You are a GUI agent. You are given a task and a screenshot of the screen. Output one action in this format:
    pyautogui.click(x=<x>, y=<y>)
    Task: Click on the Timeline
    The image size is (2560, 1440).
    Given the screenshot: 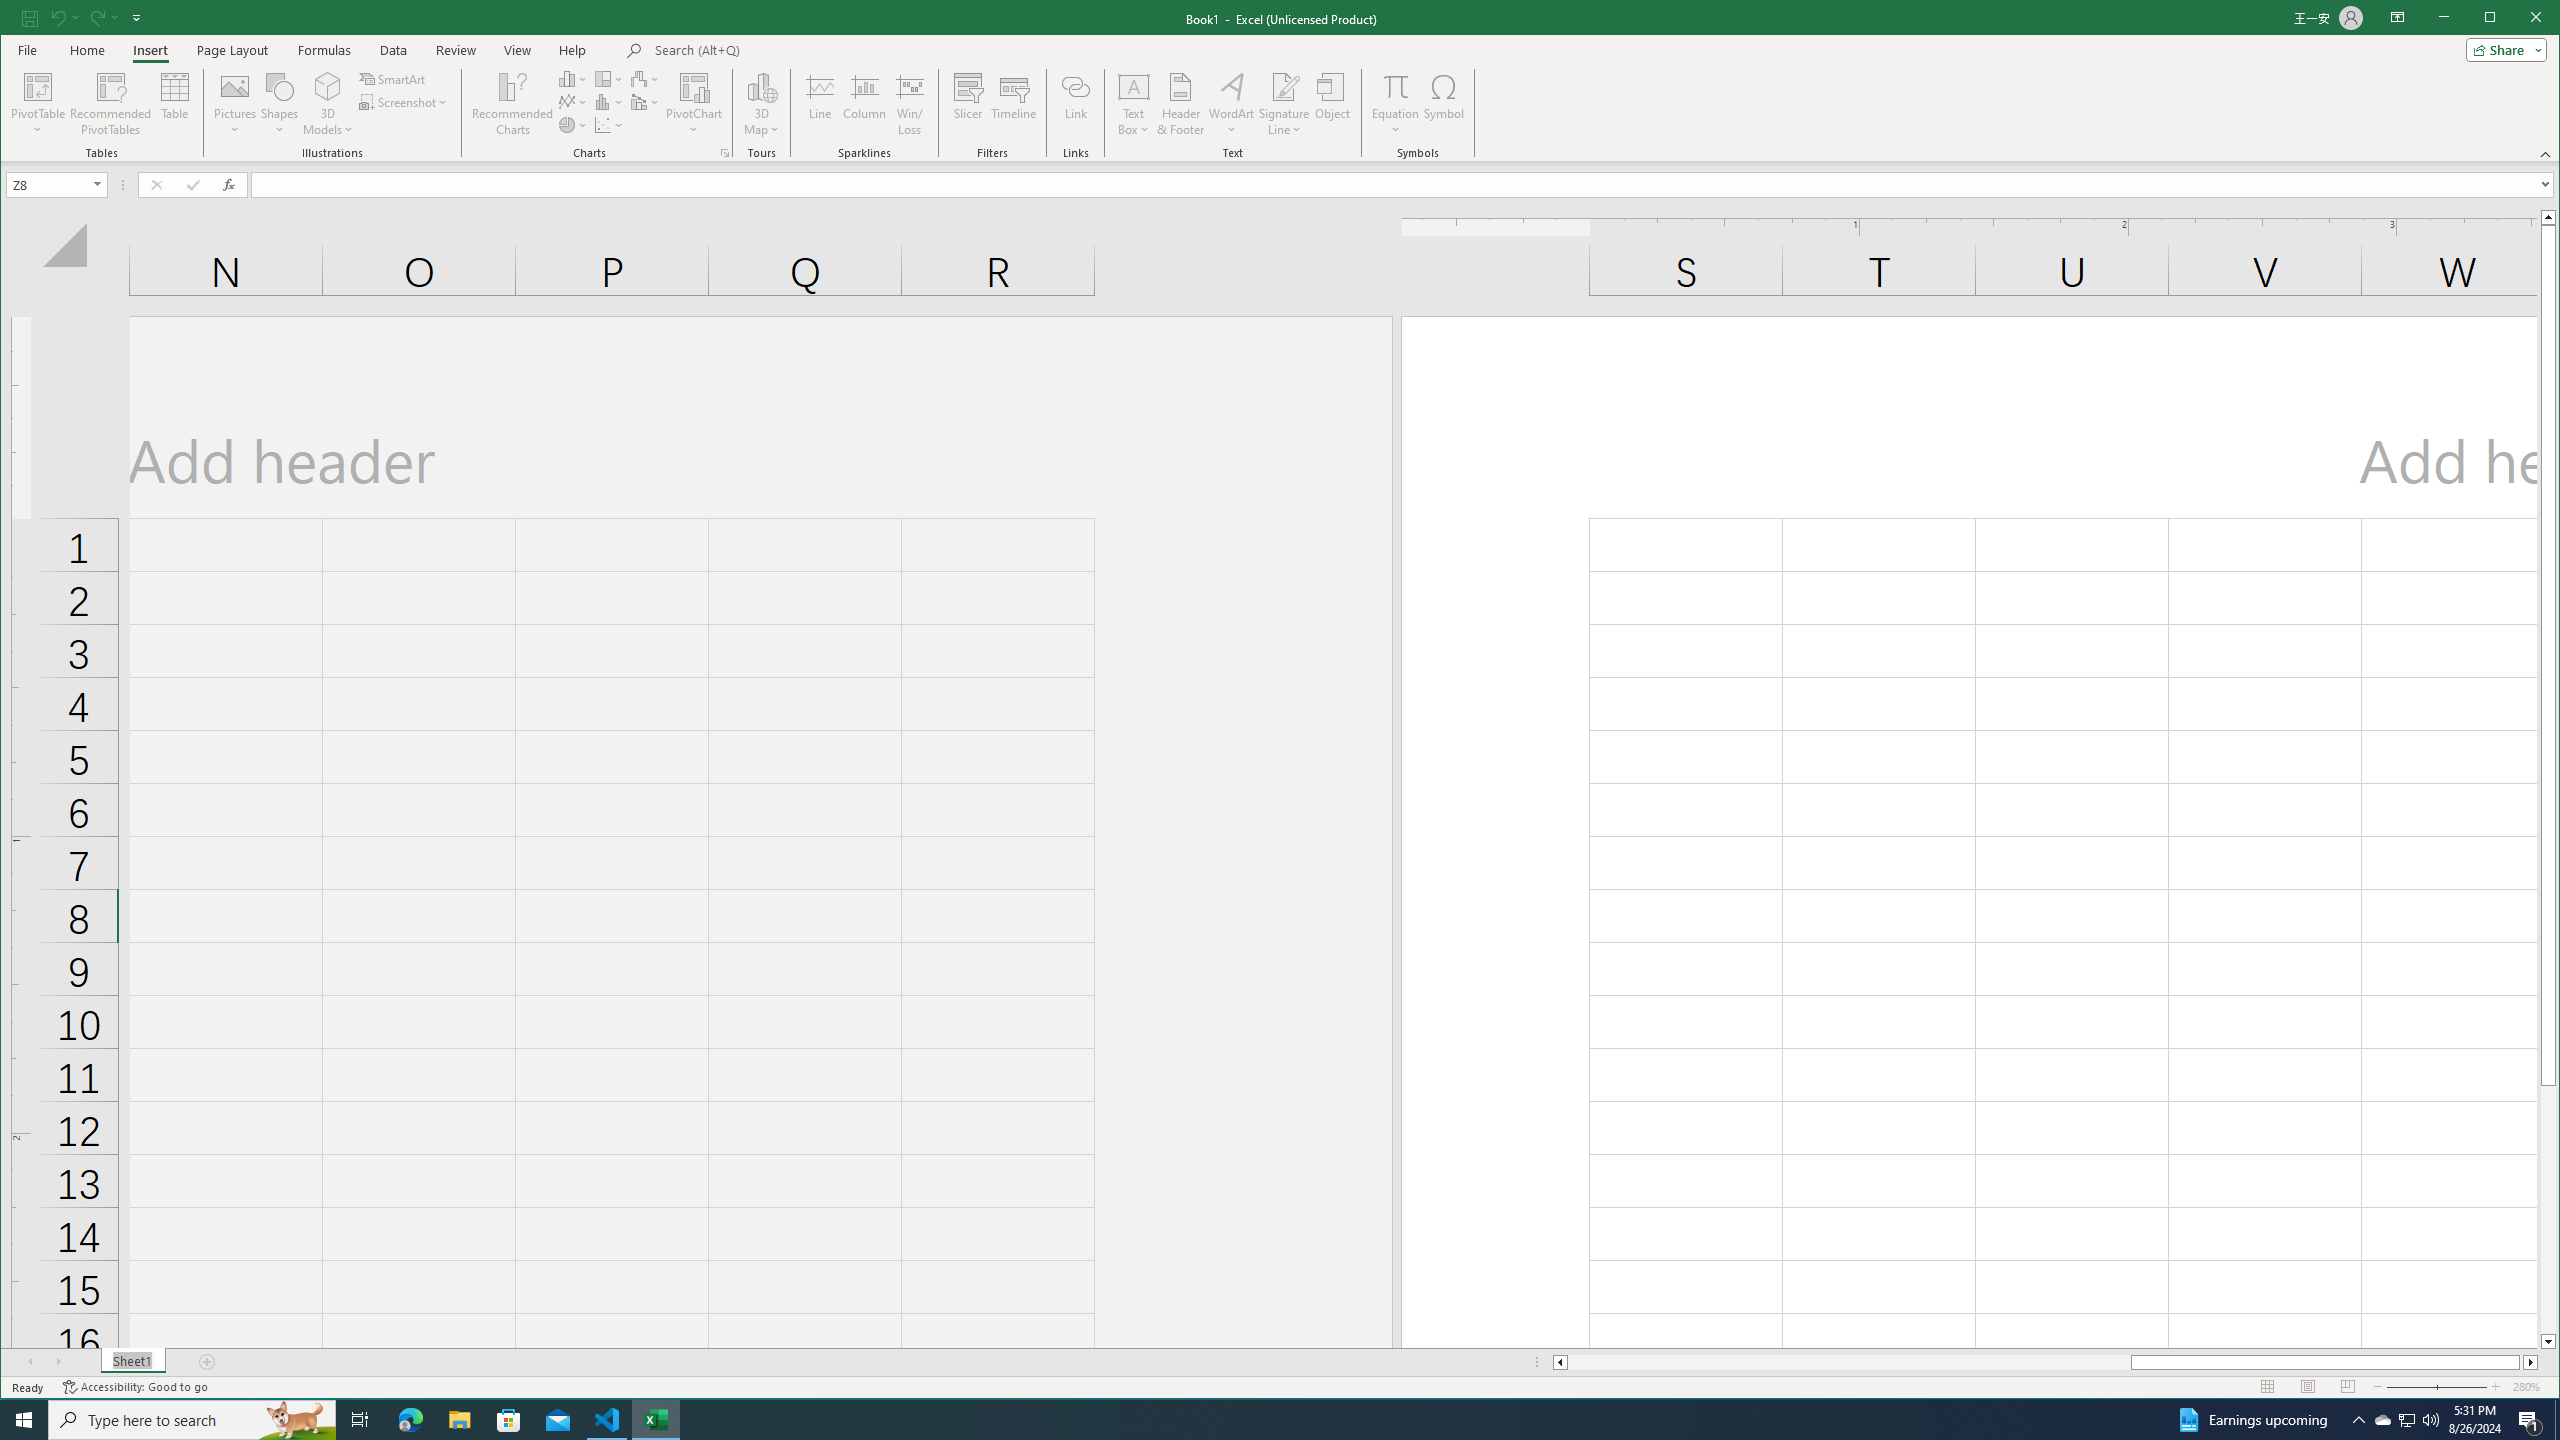 What is the action you would take?
    pyautogui.click(x=1014, y=104)
    